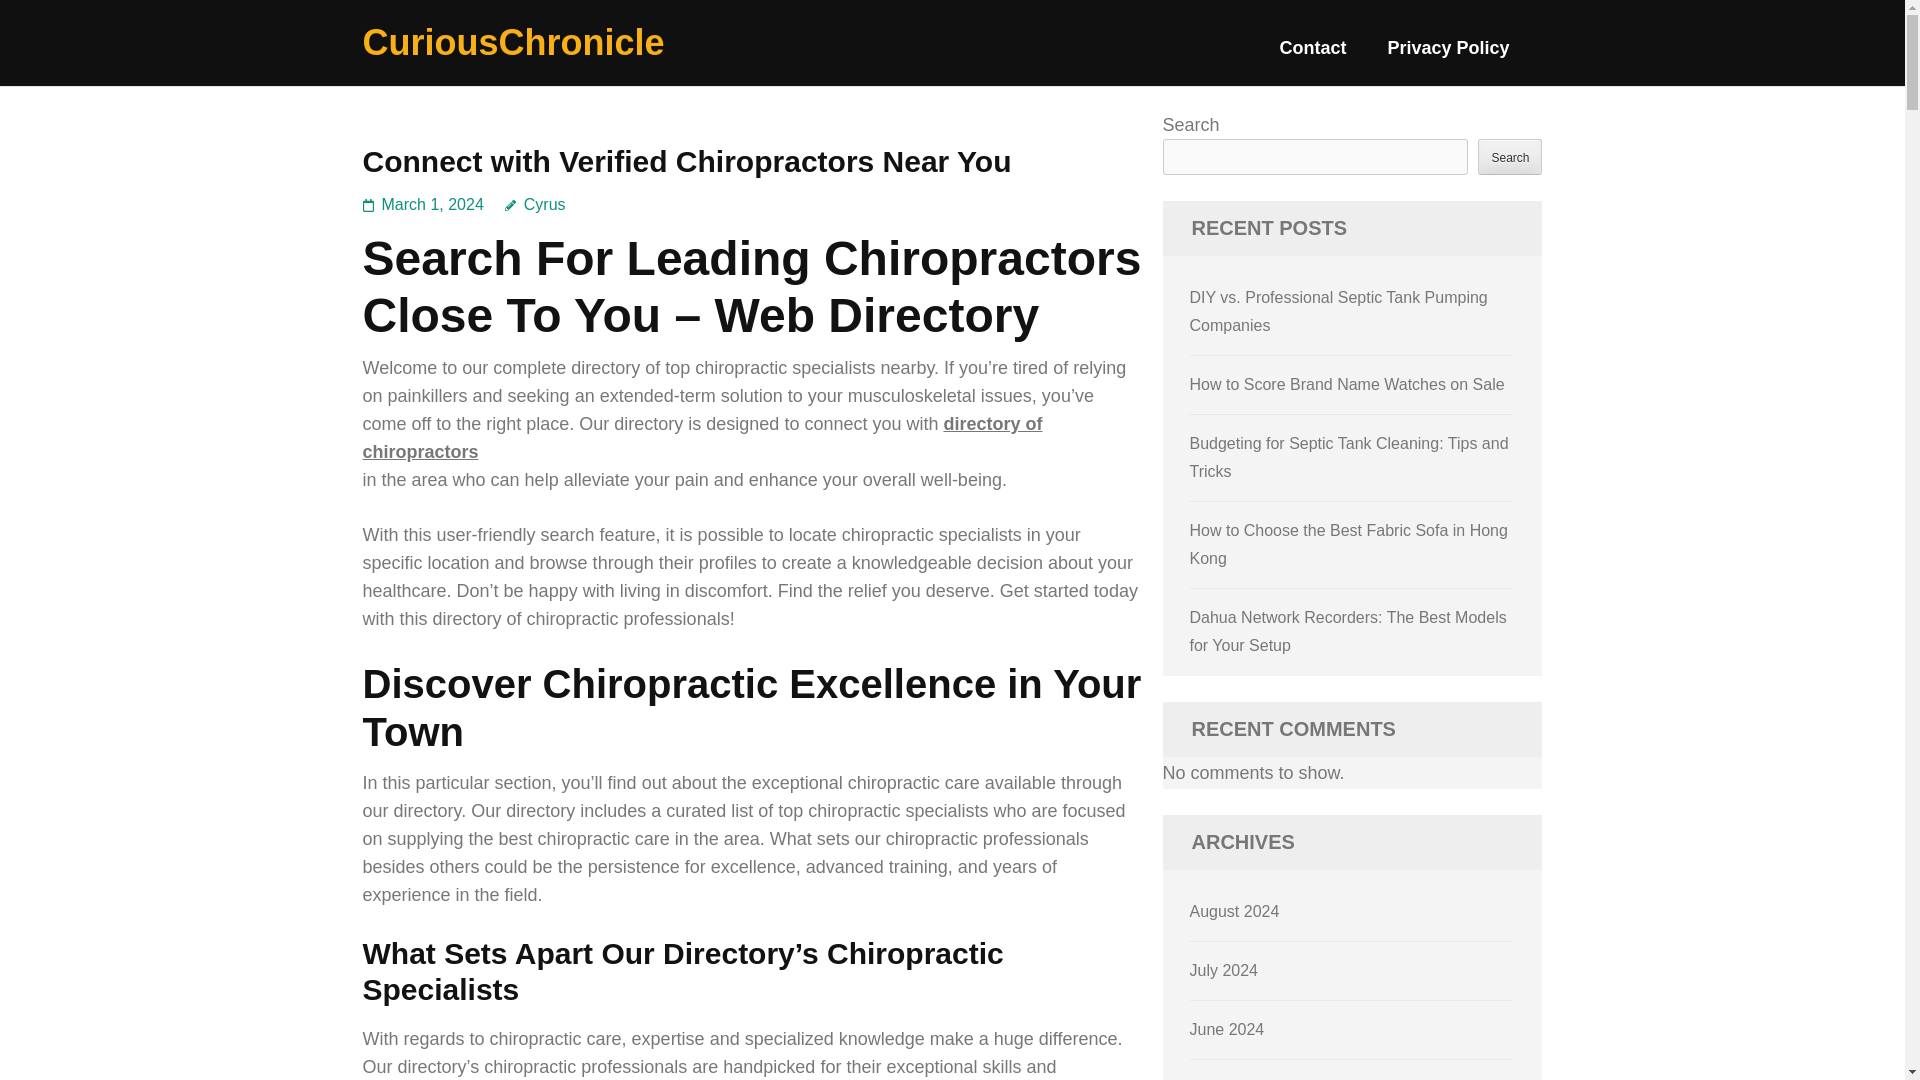 This screenshot has height=1080, width=1920. Describe the element at coordinates (702, 438) in the screenshot. I see `directory of chiropractors` at that location.